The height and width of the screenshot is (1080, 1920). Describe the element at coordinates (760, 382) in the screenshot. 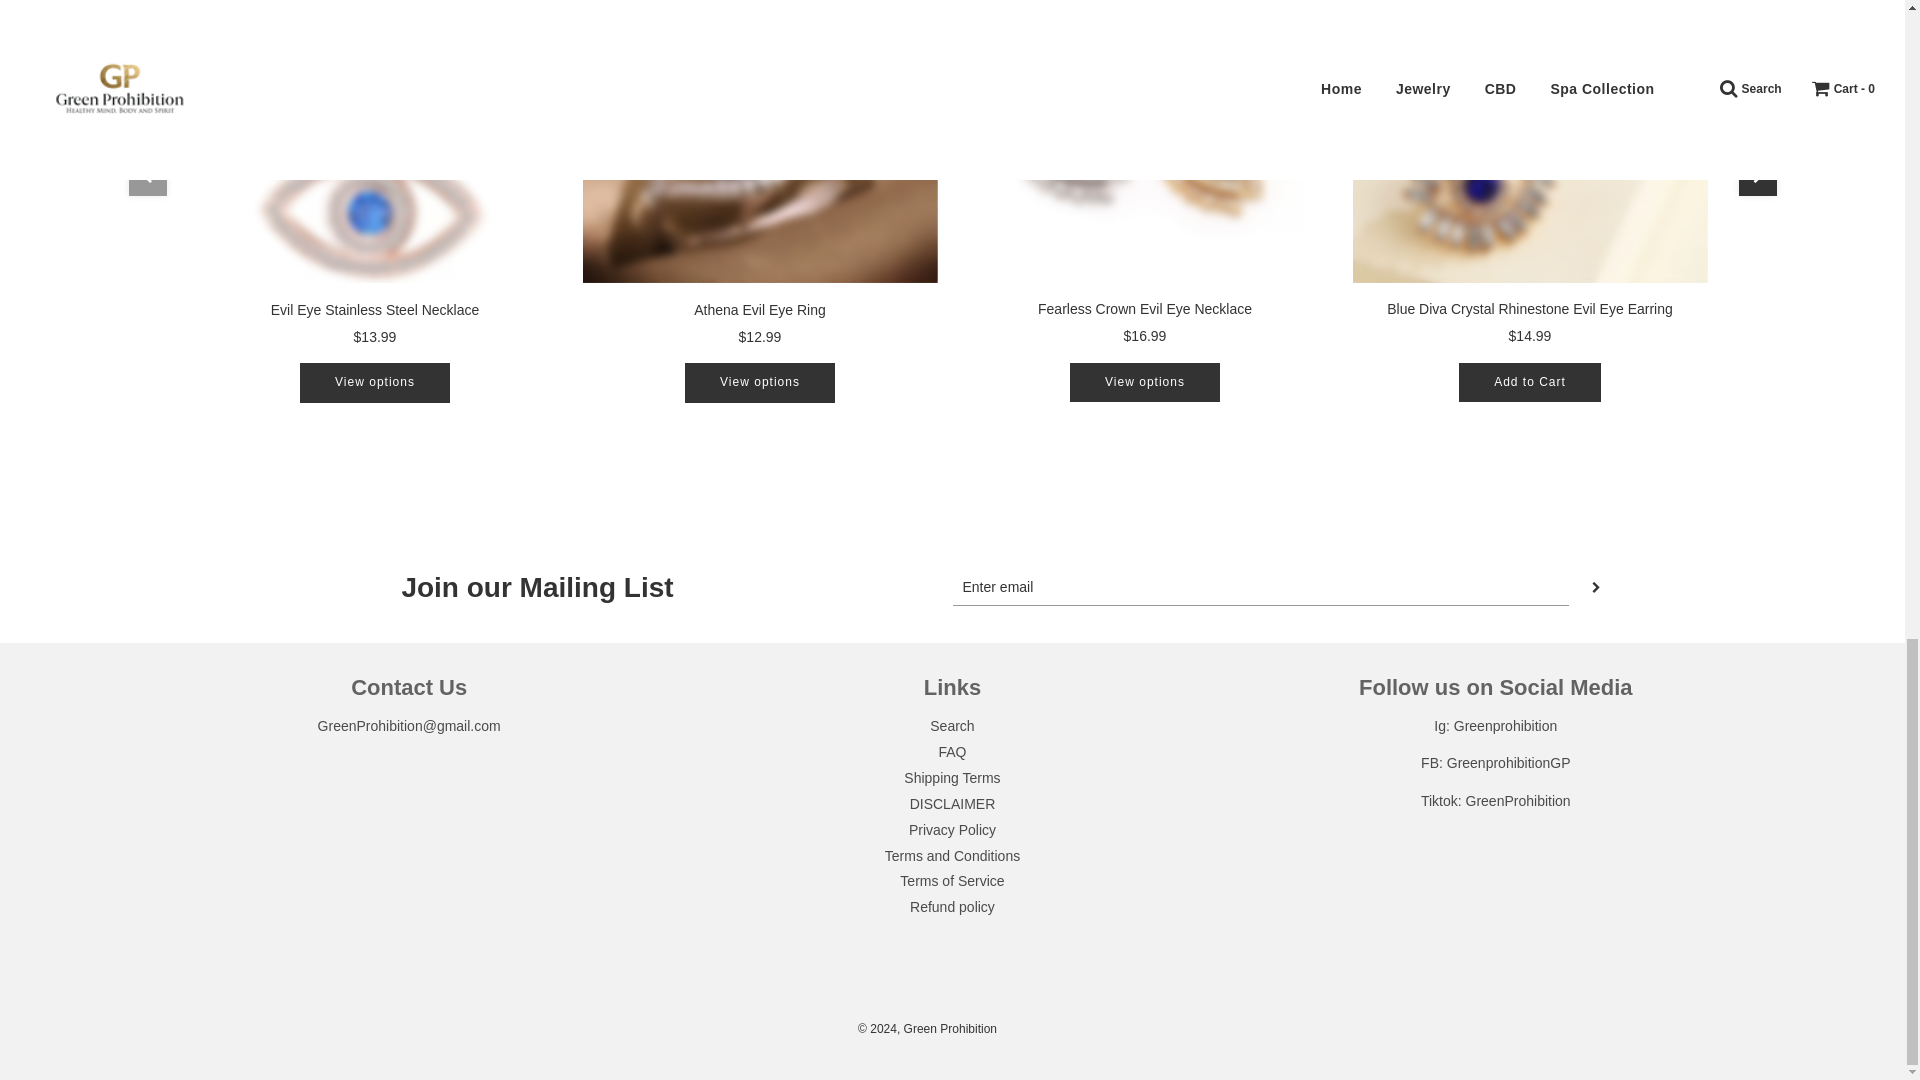

I see `View options` at that location.